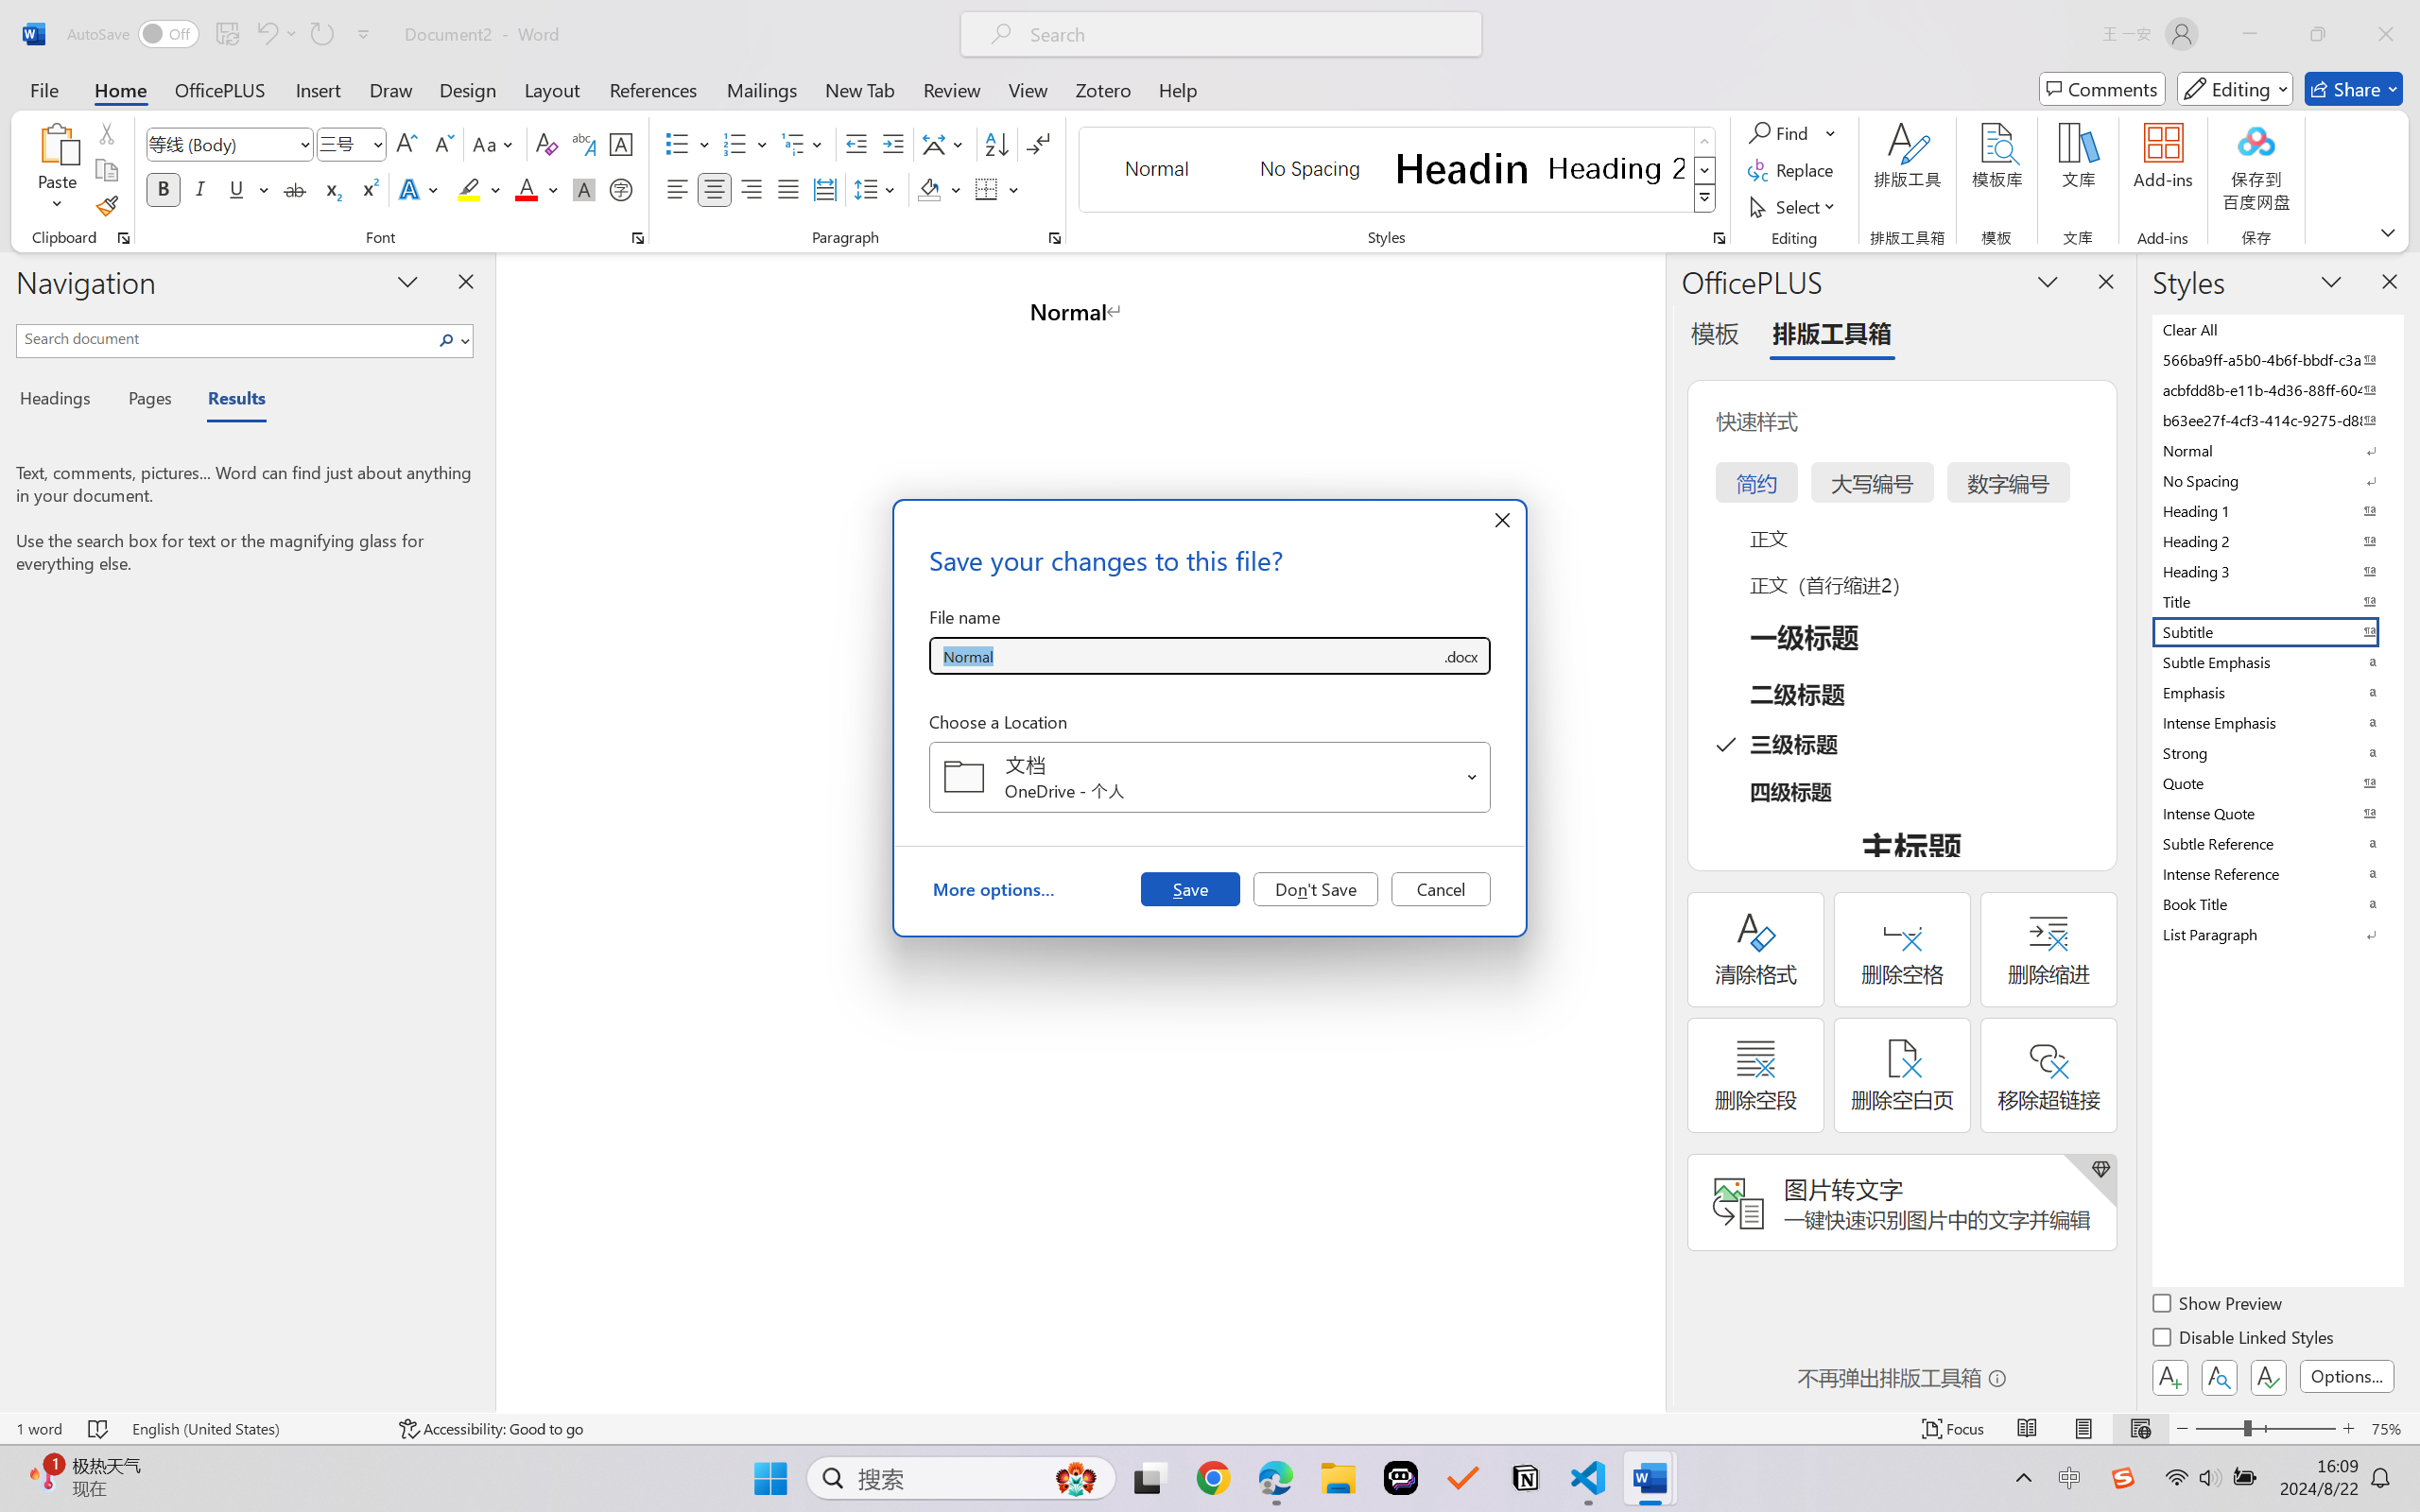 This screenshot has height=1512, width=2420. What do you see at coordinates (987, 189) in the screenshot?
I see `Borders` at bounding box center [987, 189].